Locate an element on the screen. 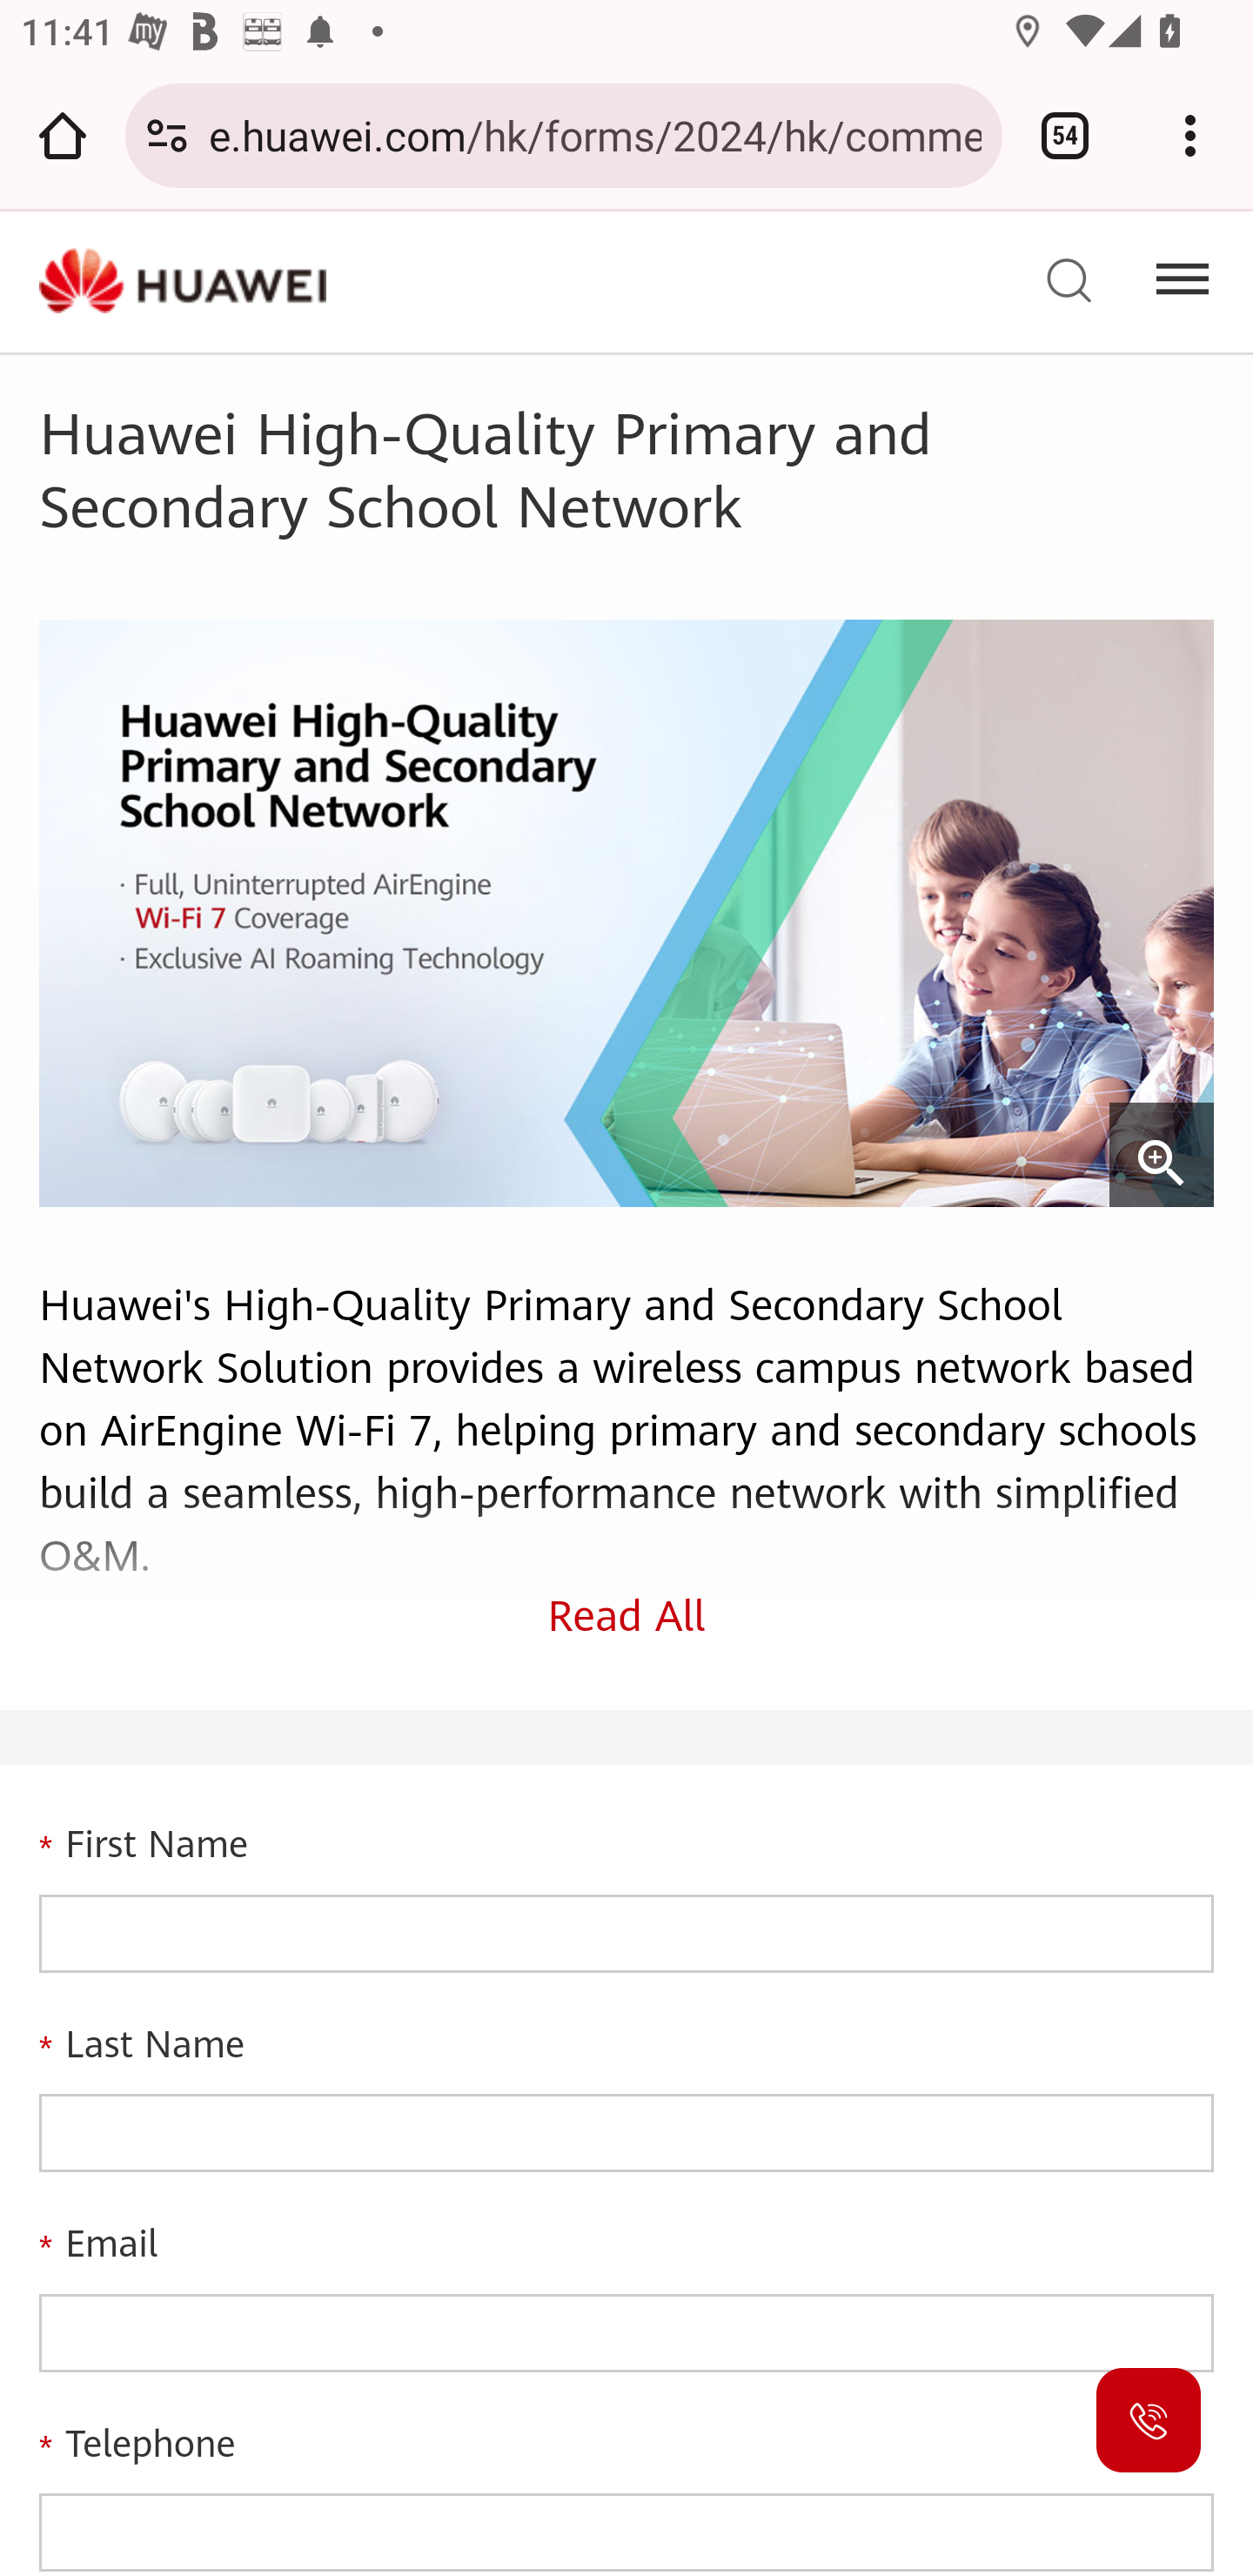  Customize and control Google Chrome is located at coordinates (1190, 135).